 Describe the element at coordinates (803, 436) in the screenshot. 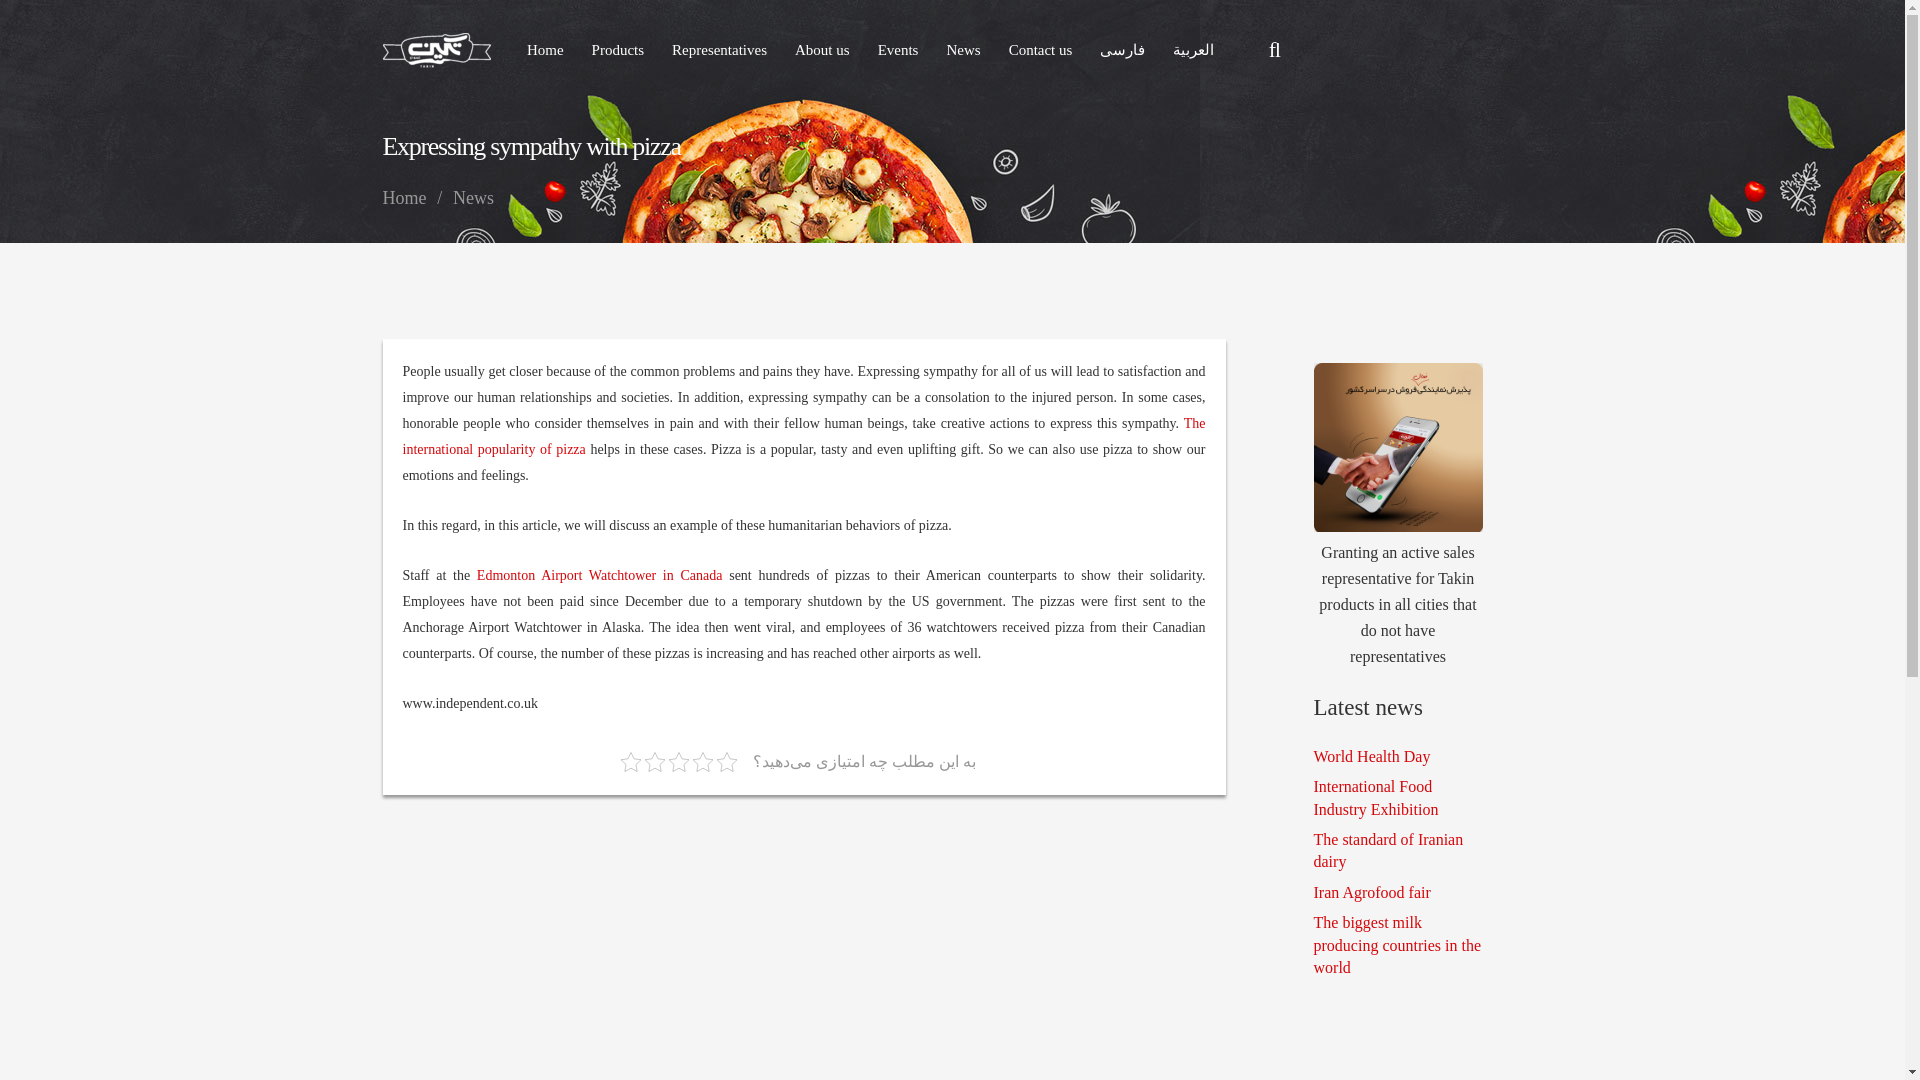

I see `The international popularity of pizza` at that location.